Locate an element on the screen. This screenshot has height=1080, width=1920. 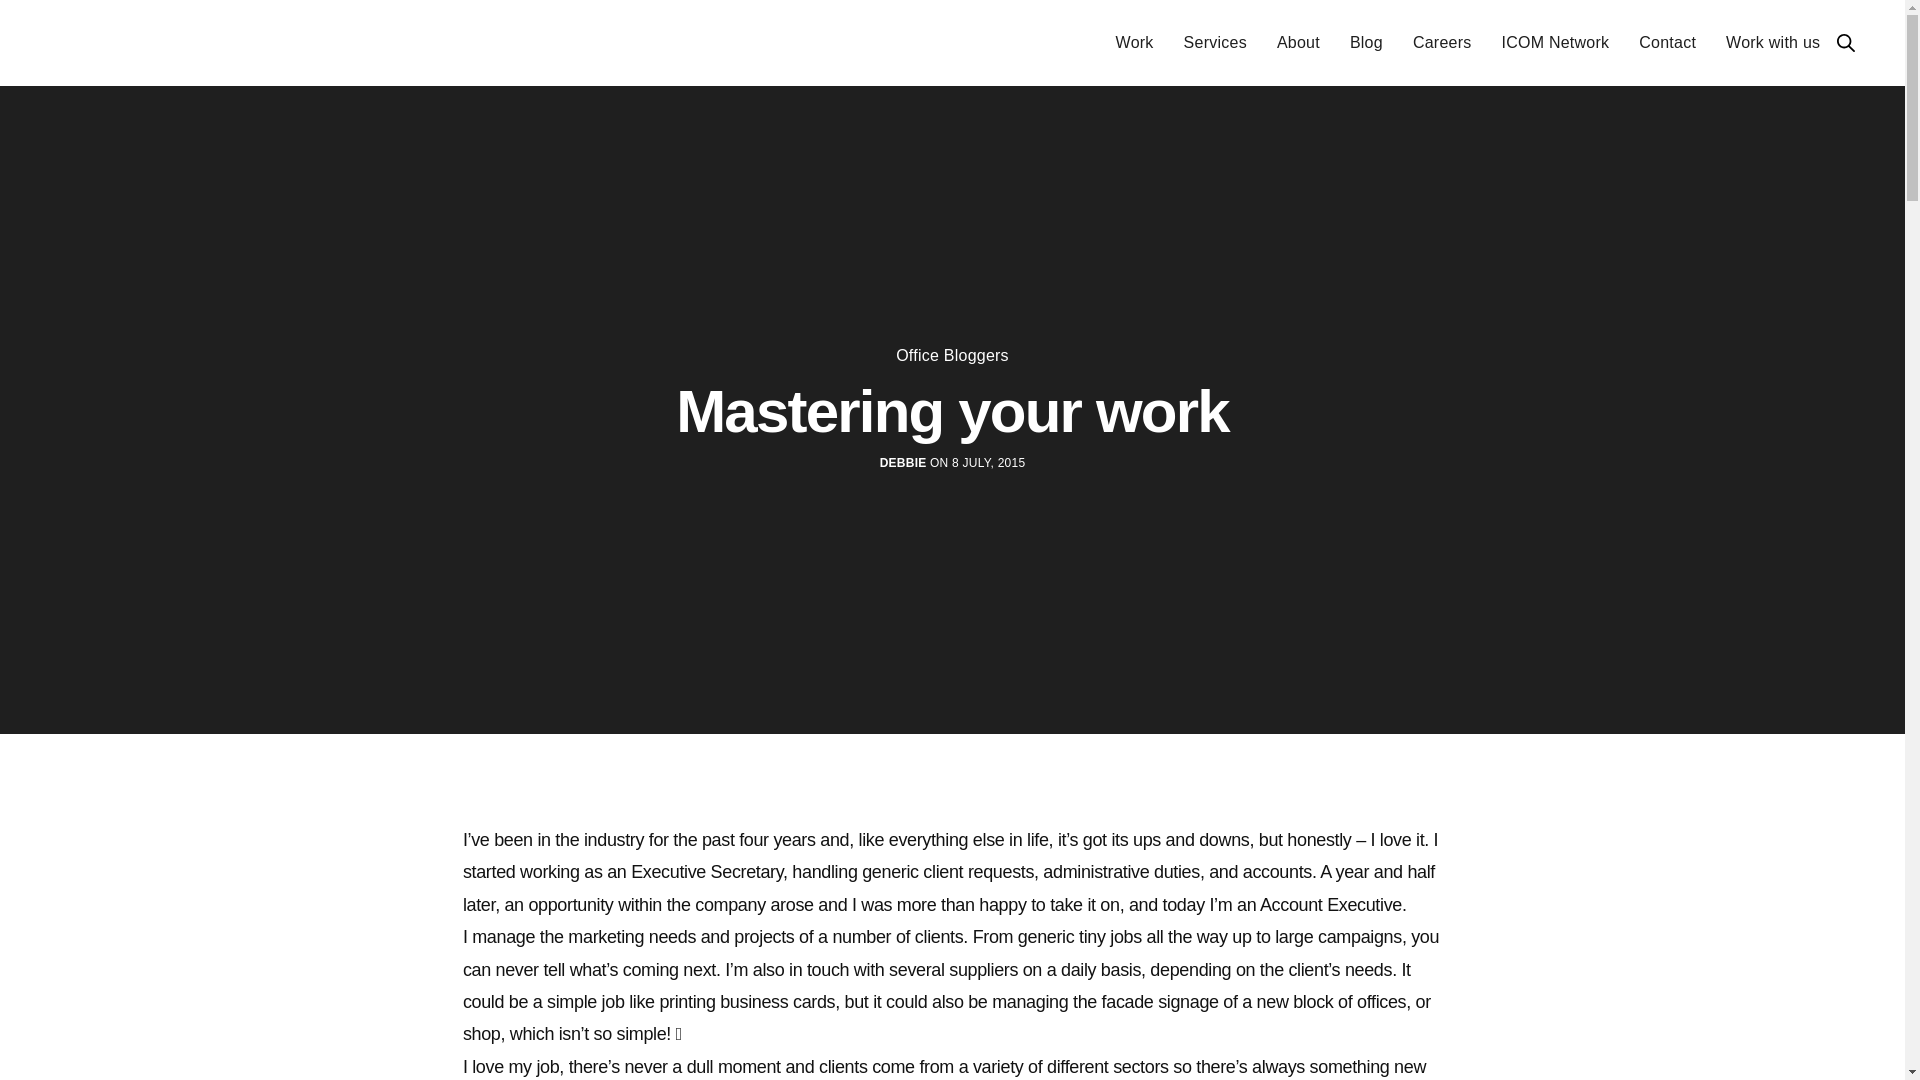
Search is located at coordinates (1846, 42).